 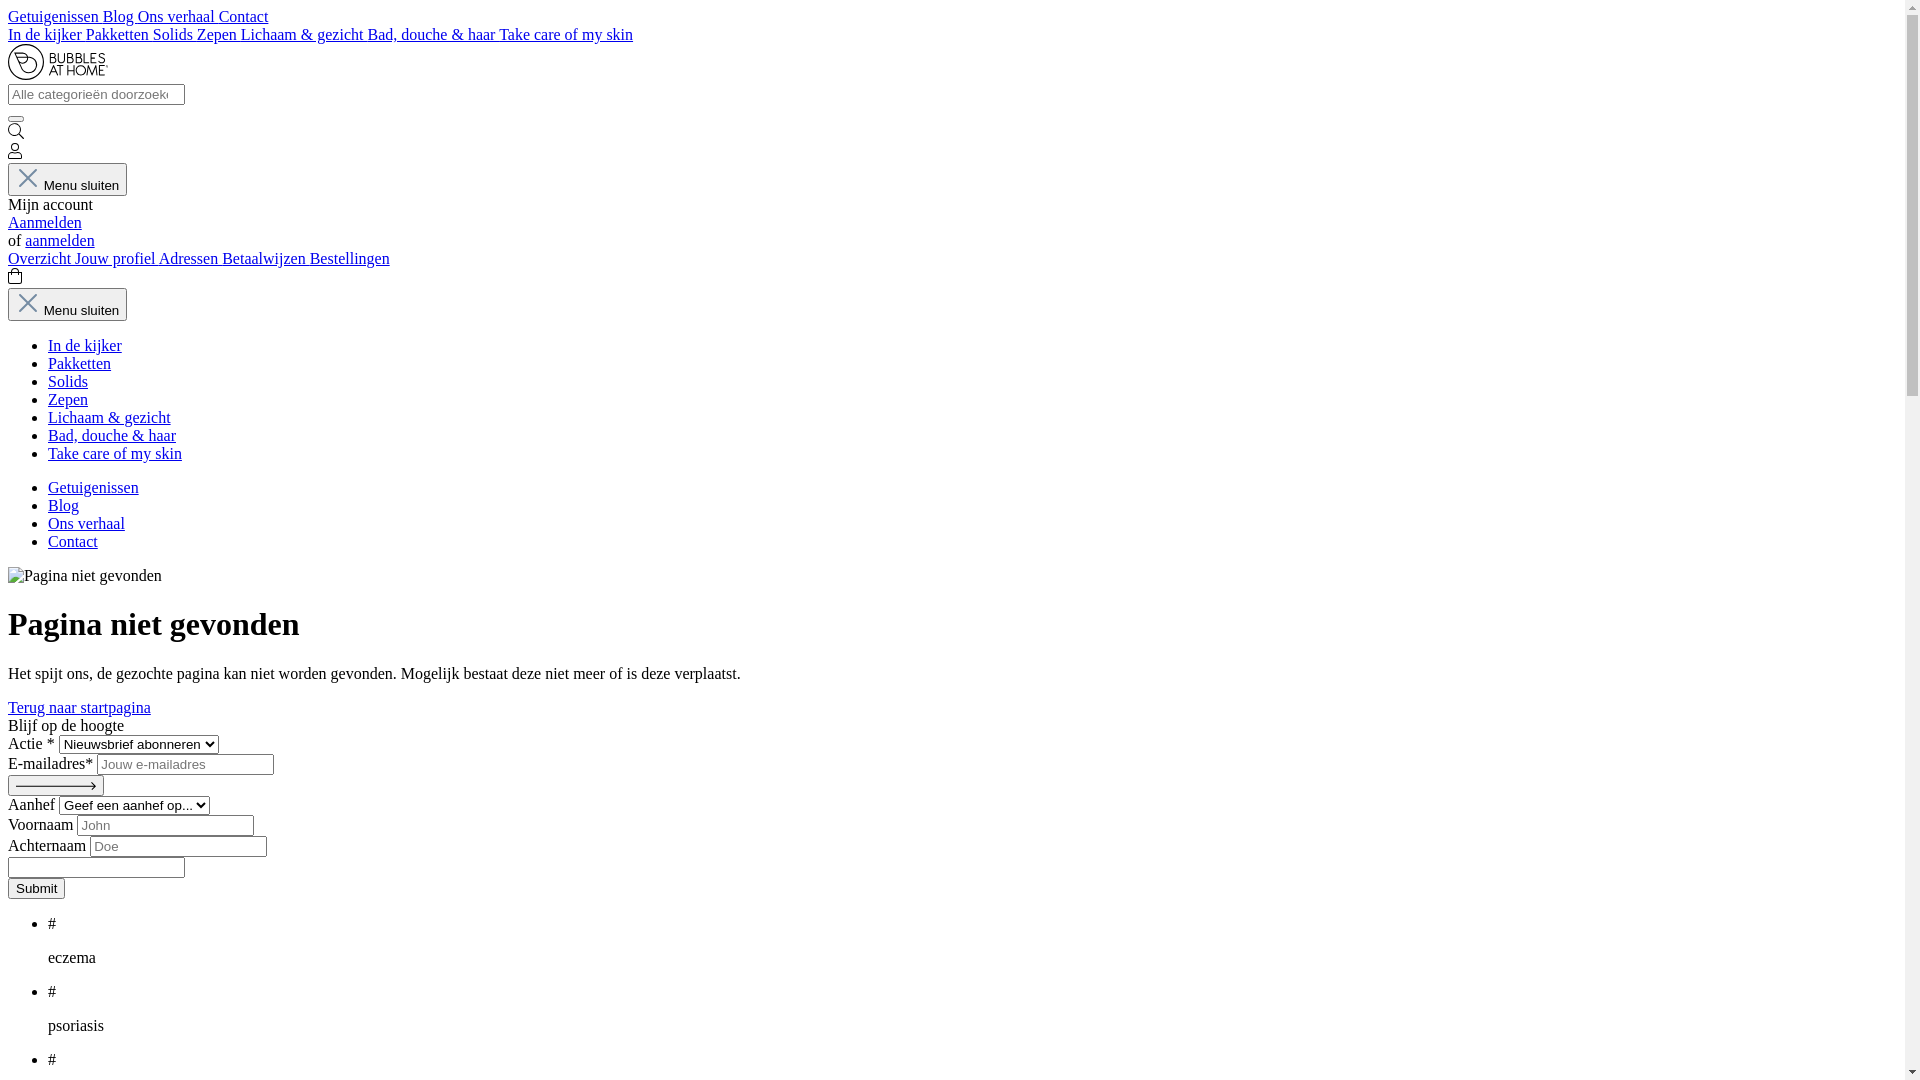 I want to click on Zepen, so click(x=68, y=400).